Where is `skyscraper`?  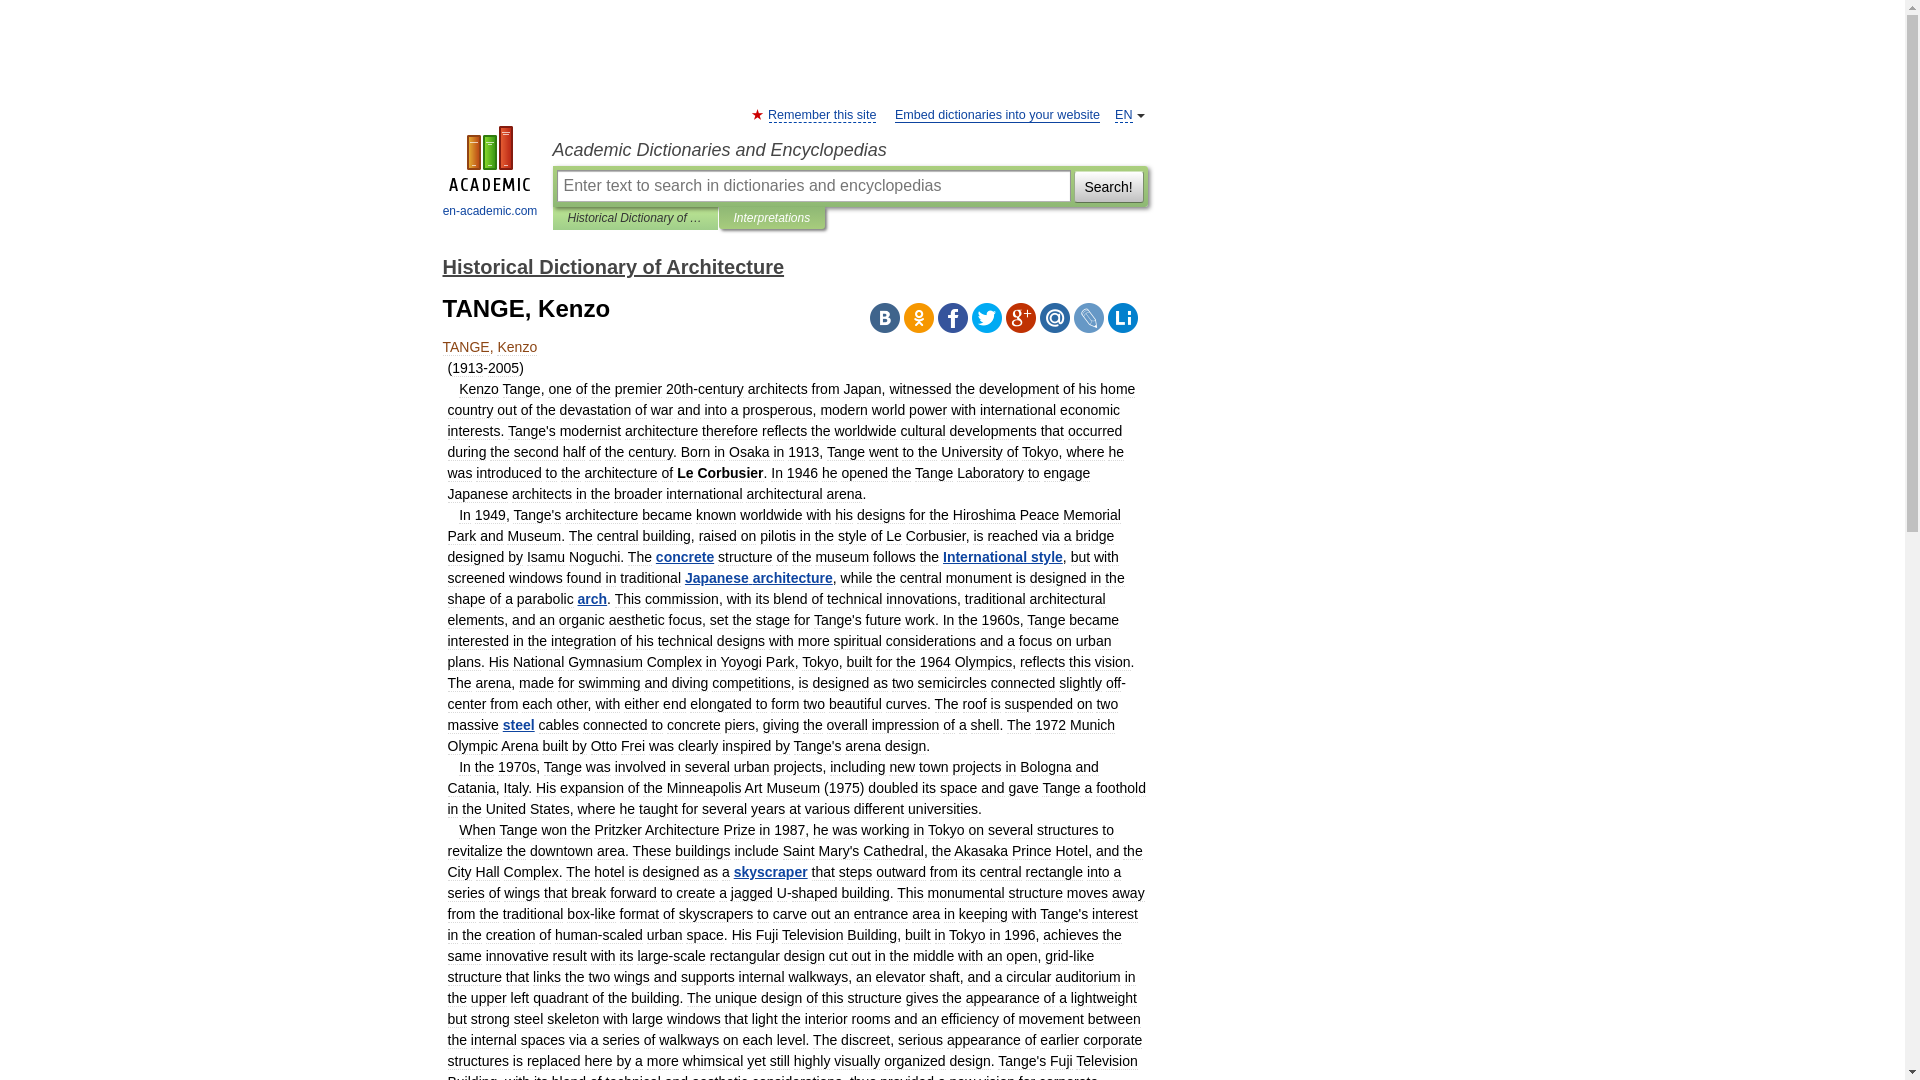 skyscraper is located at coordinates (770, 872).